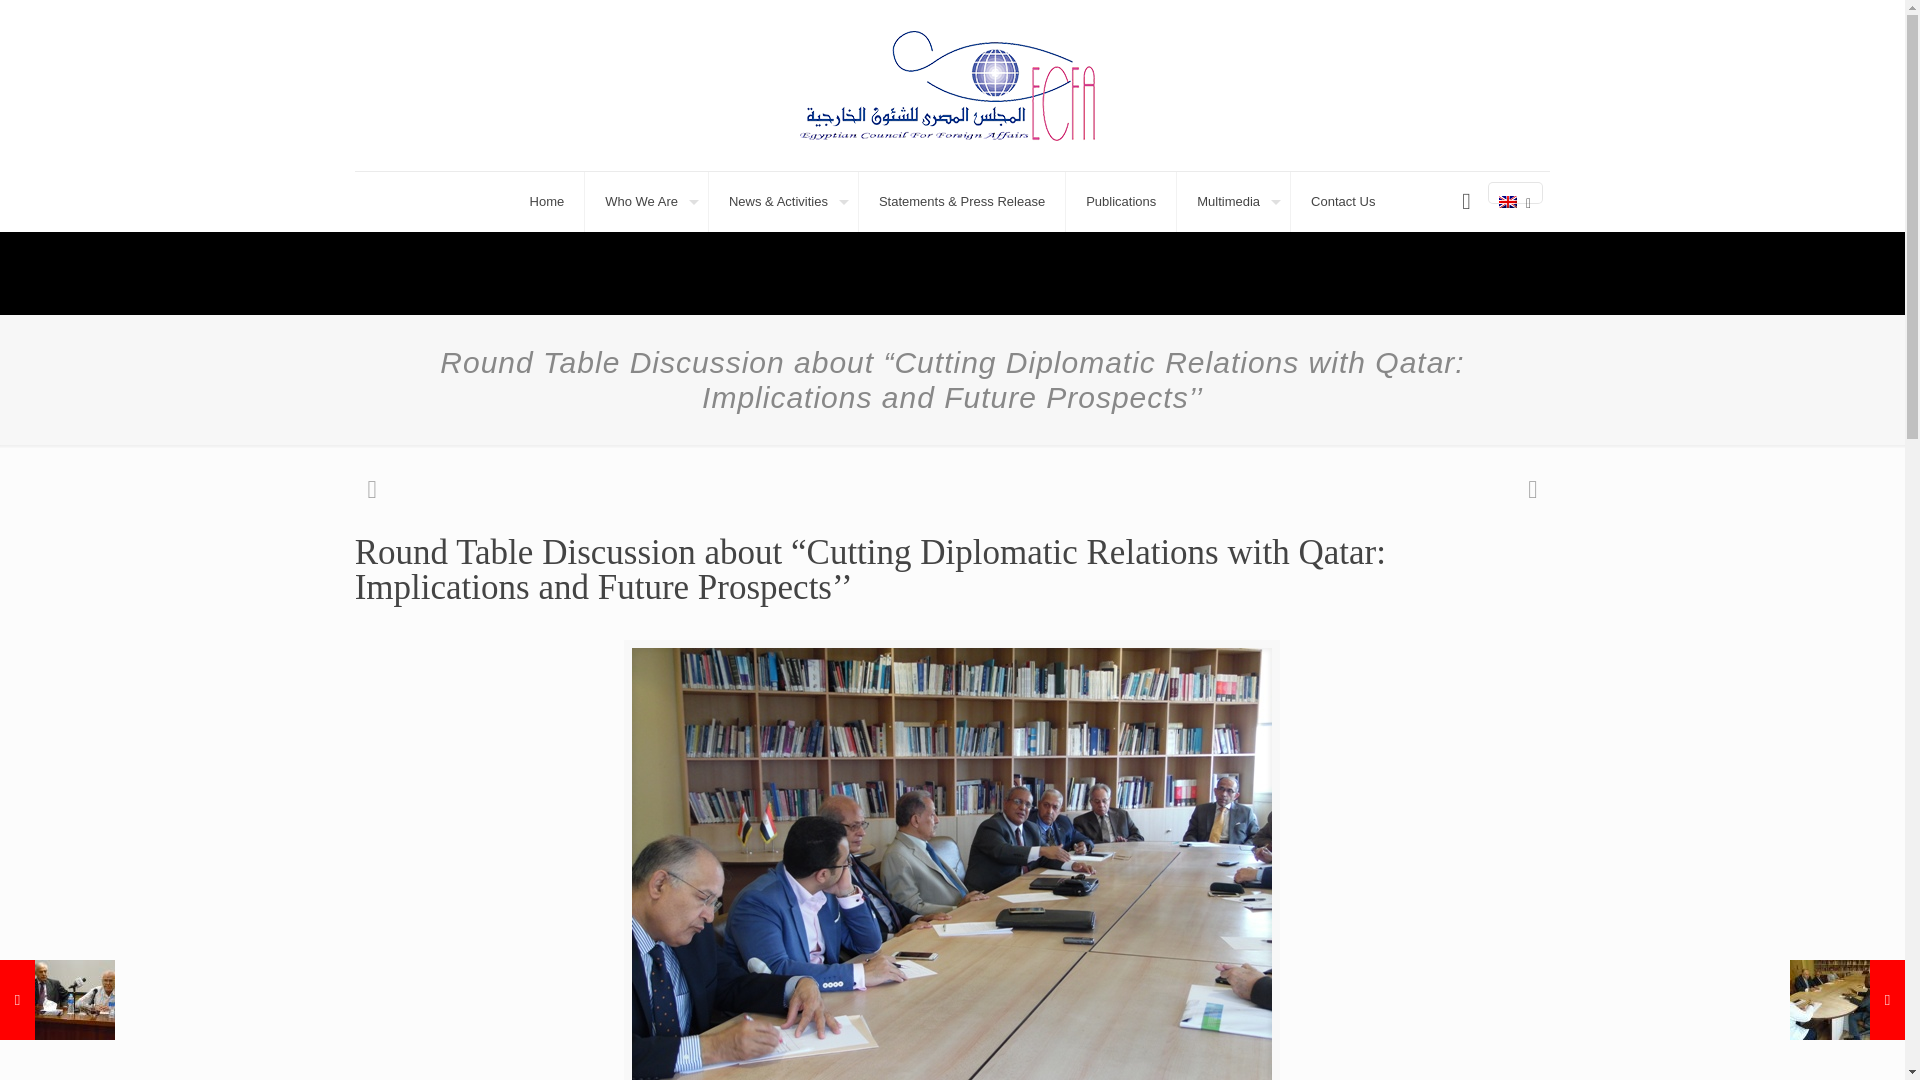 The height and width of the screenshot is (1080, 1920). Describe the element at coordinates (548, 202) in the screenshot. I see `Home` at that location.